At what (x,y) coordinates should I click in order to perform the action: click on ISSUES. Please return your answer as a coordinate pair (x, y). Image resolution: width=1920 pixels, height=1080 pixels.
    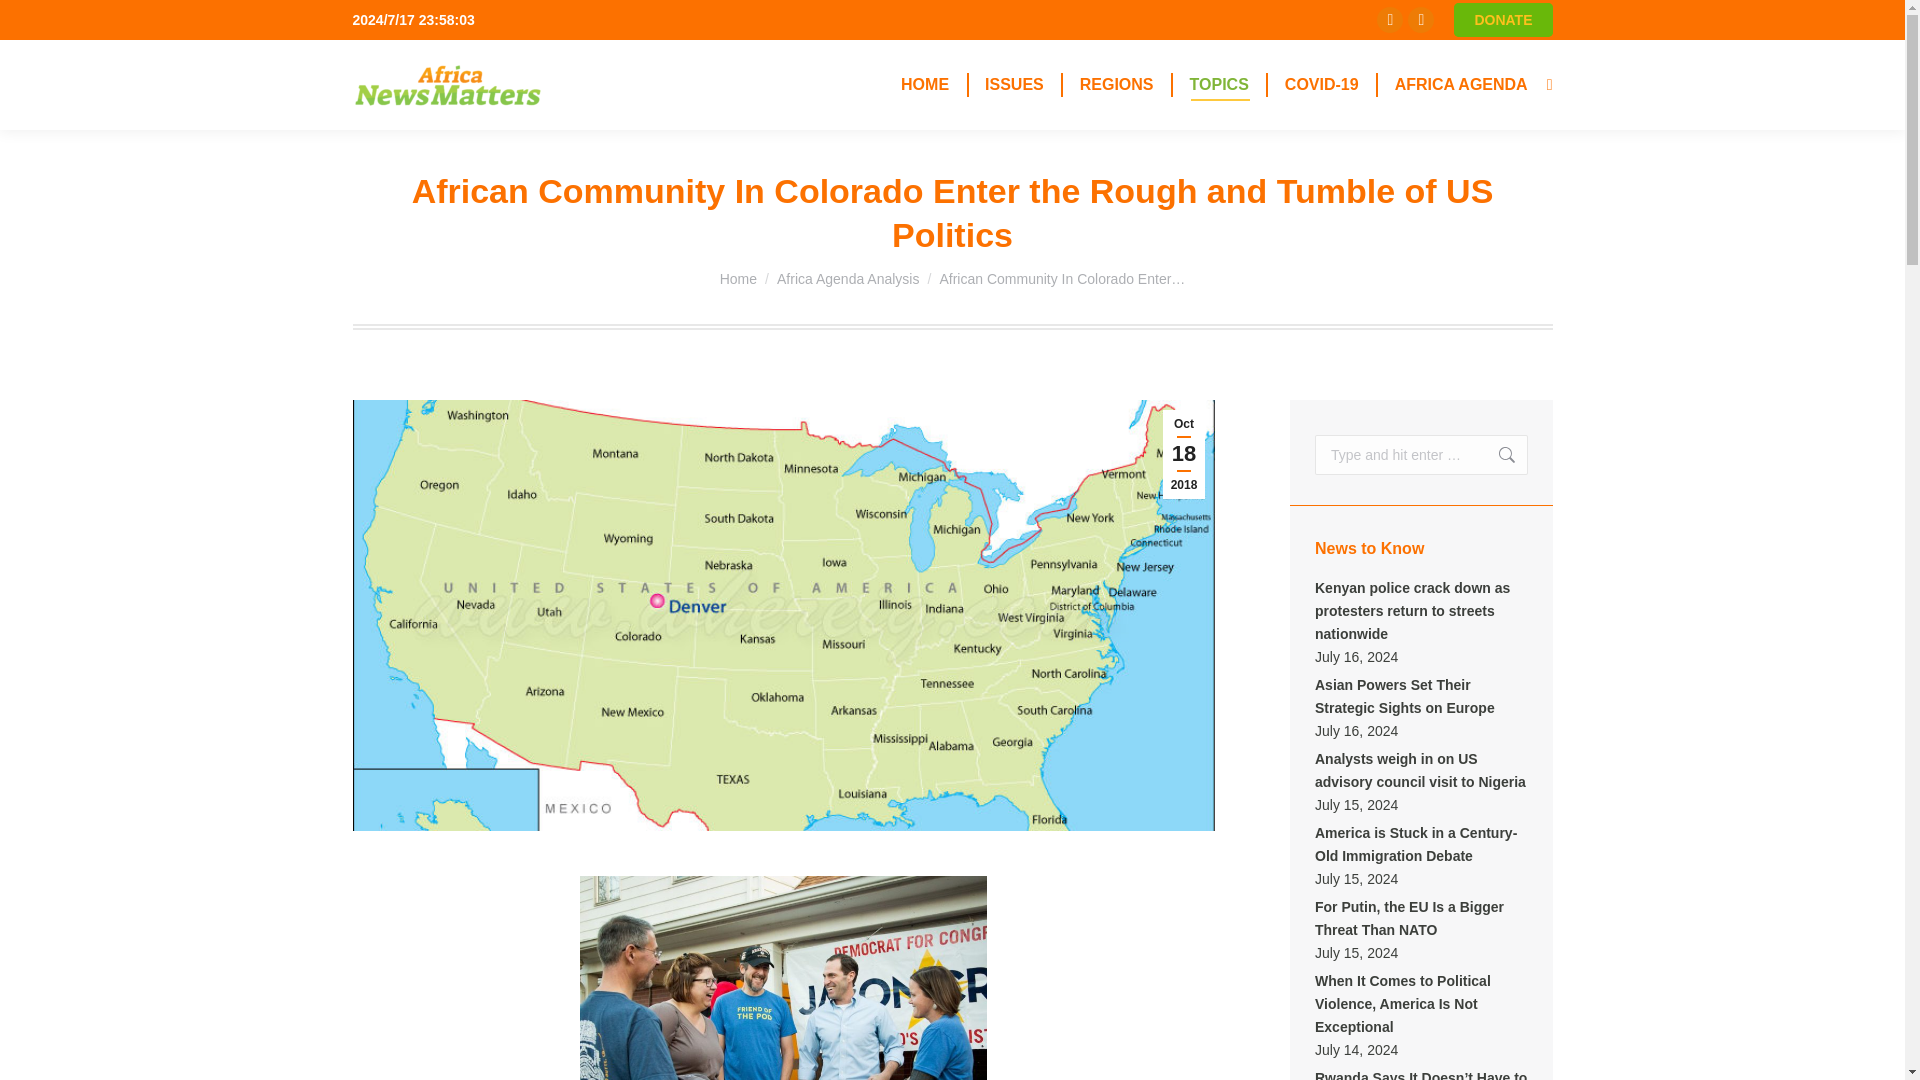
    Looking at the image, I should click on (1014, 85).